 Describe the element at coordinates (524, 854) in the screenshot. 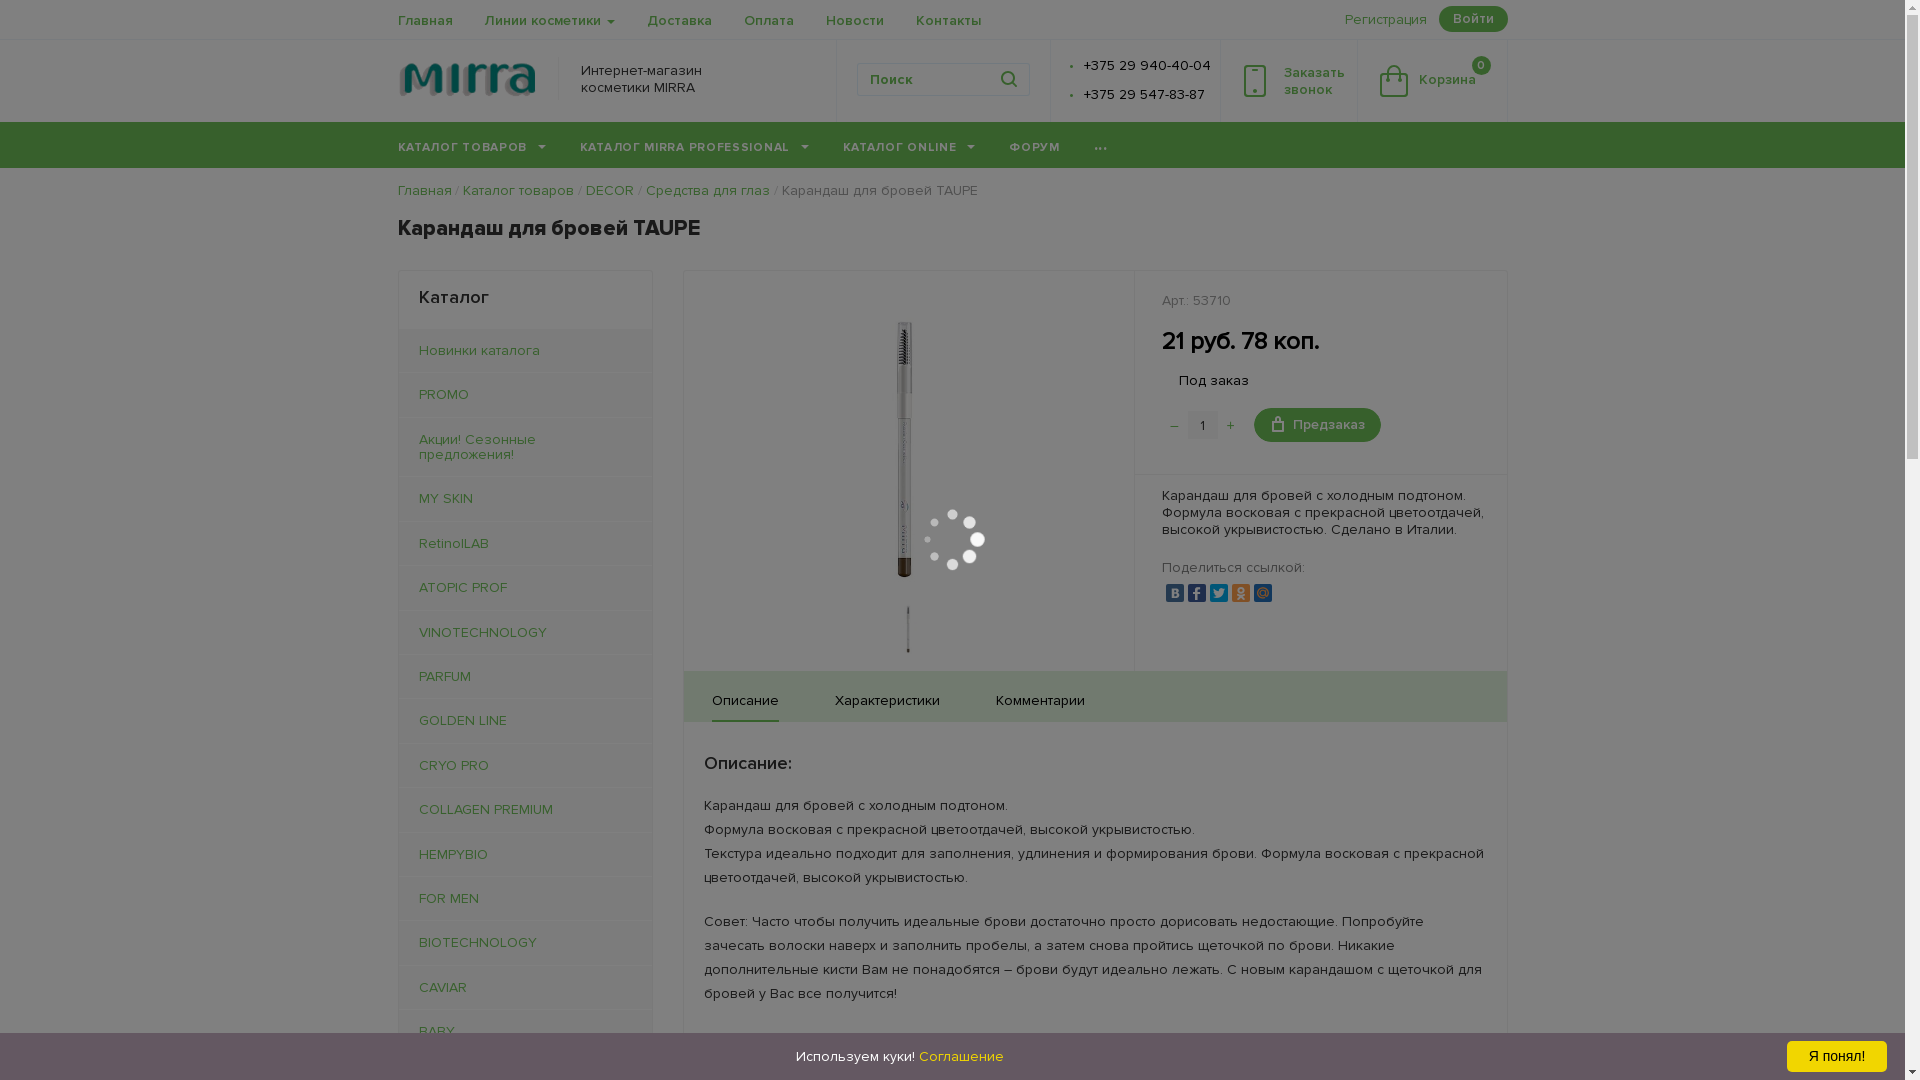

I see `HEMPYBIO` at that location.